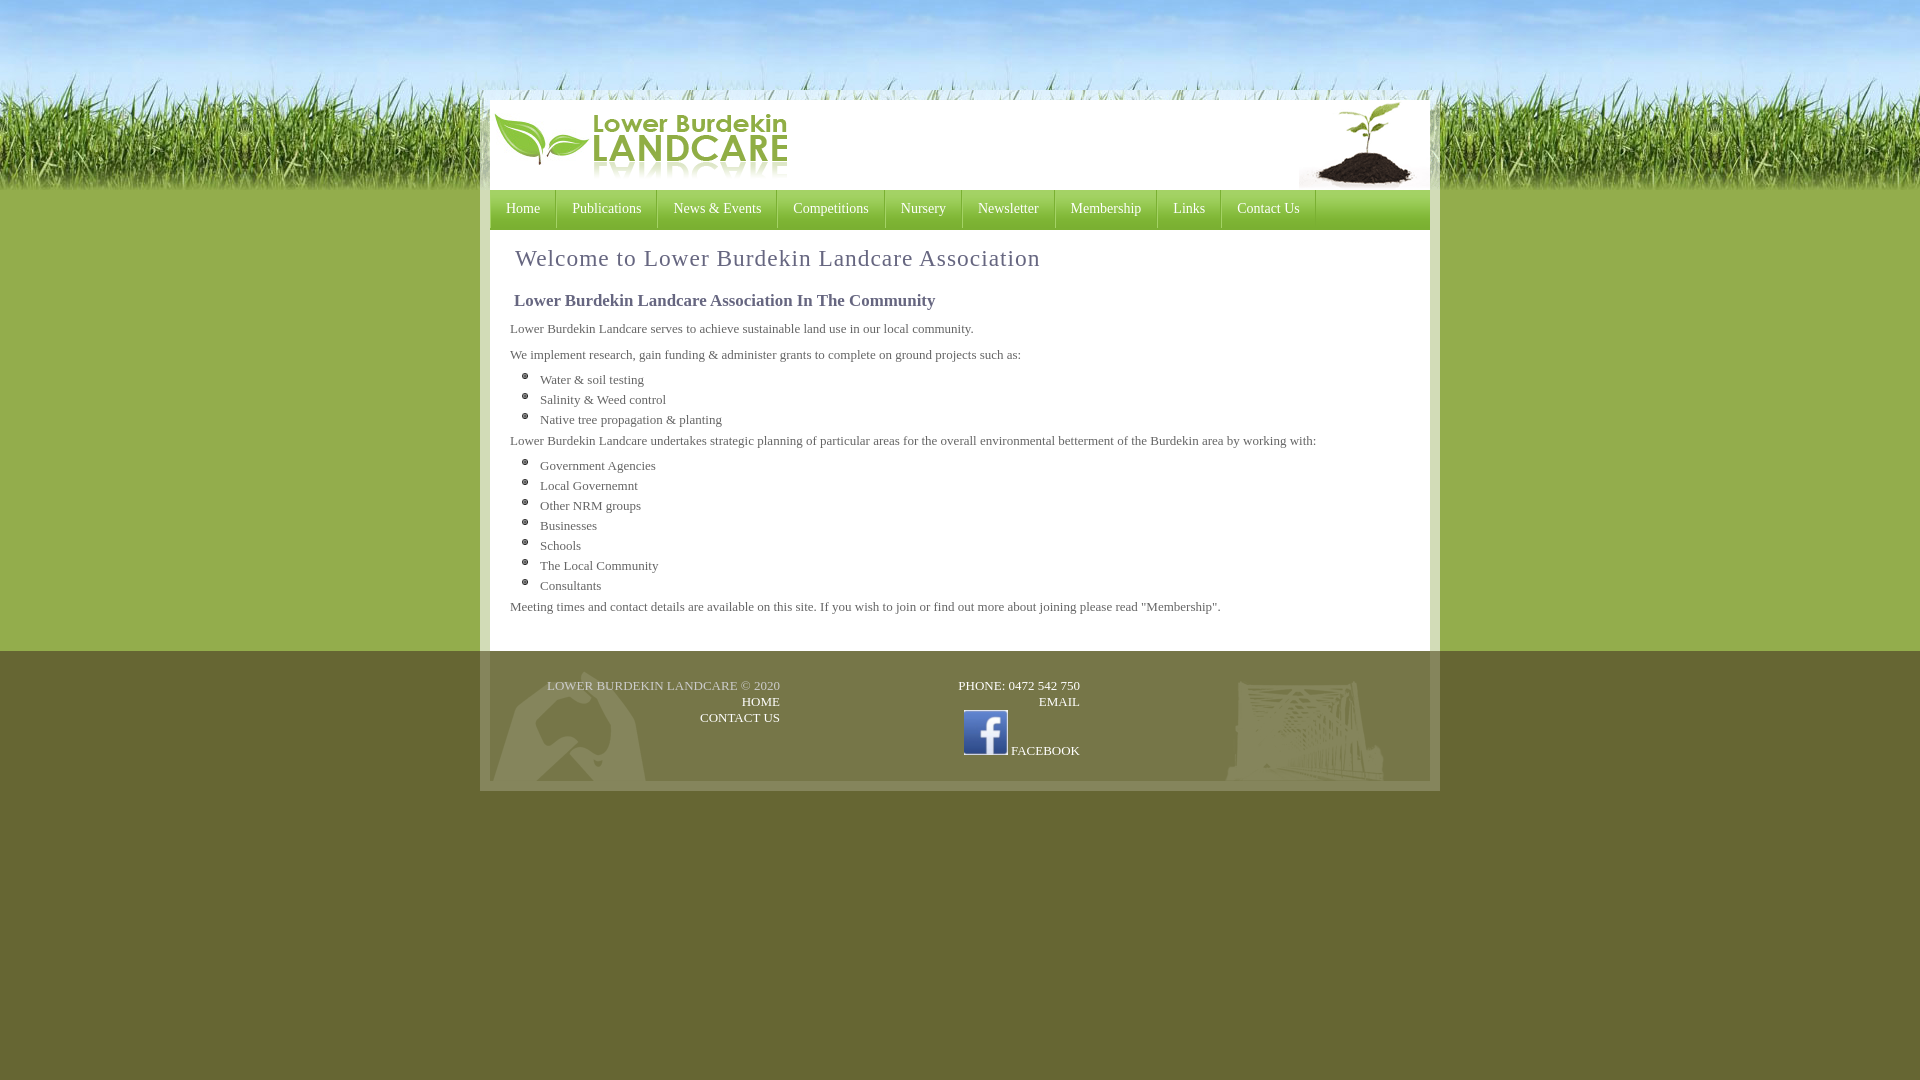 The height and width of the screenshot is (1080, 1920). I want to click on FACEBOOK, so click(1022, 750).